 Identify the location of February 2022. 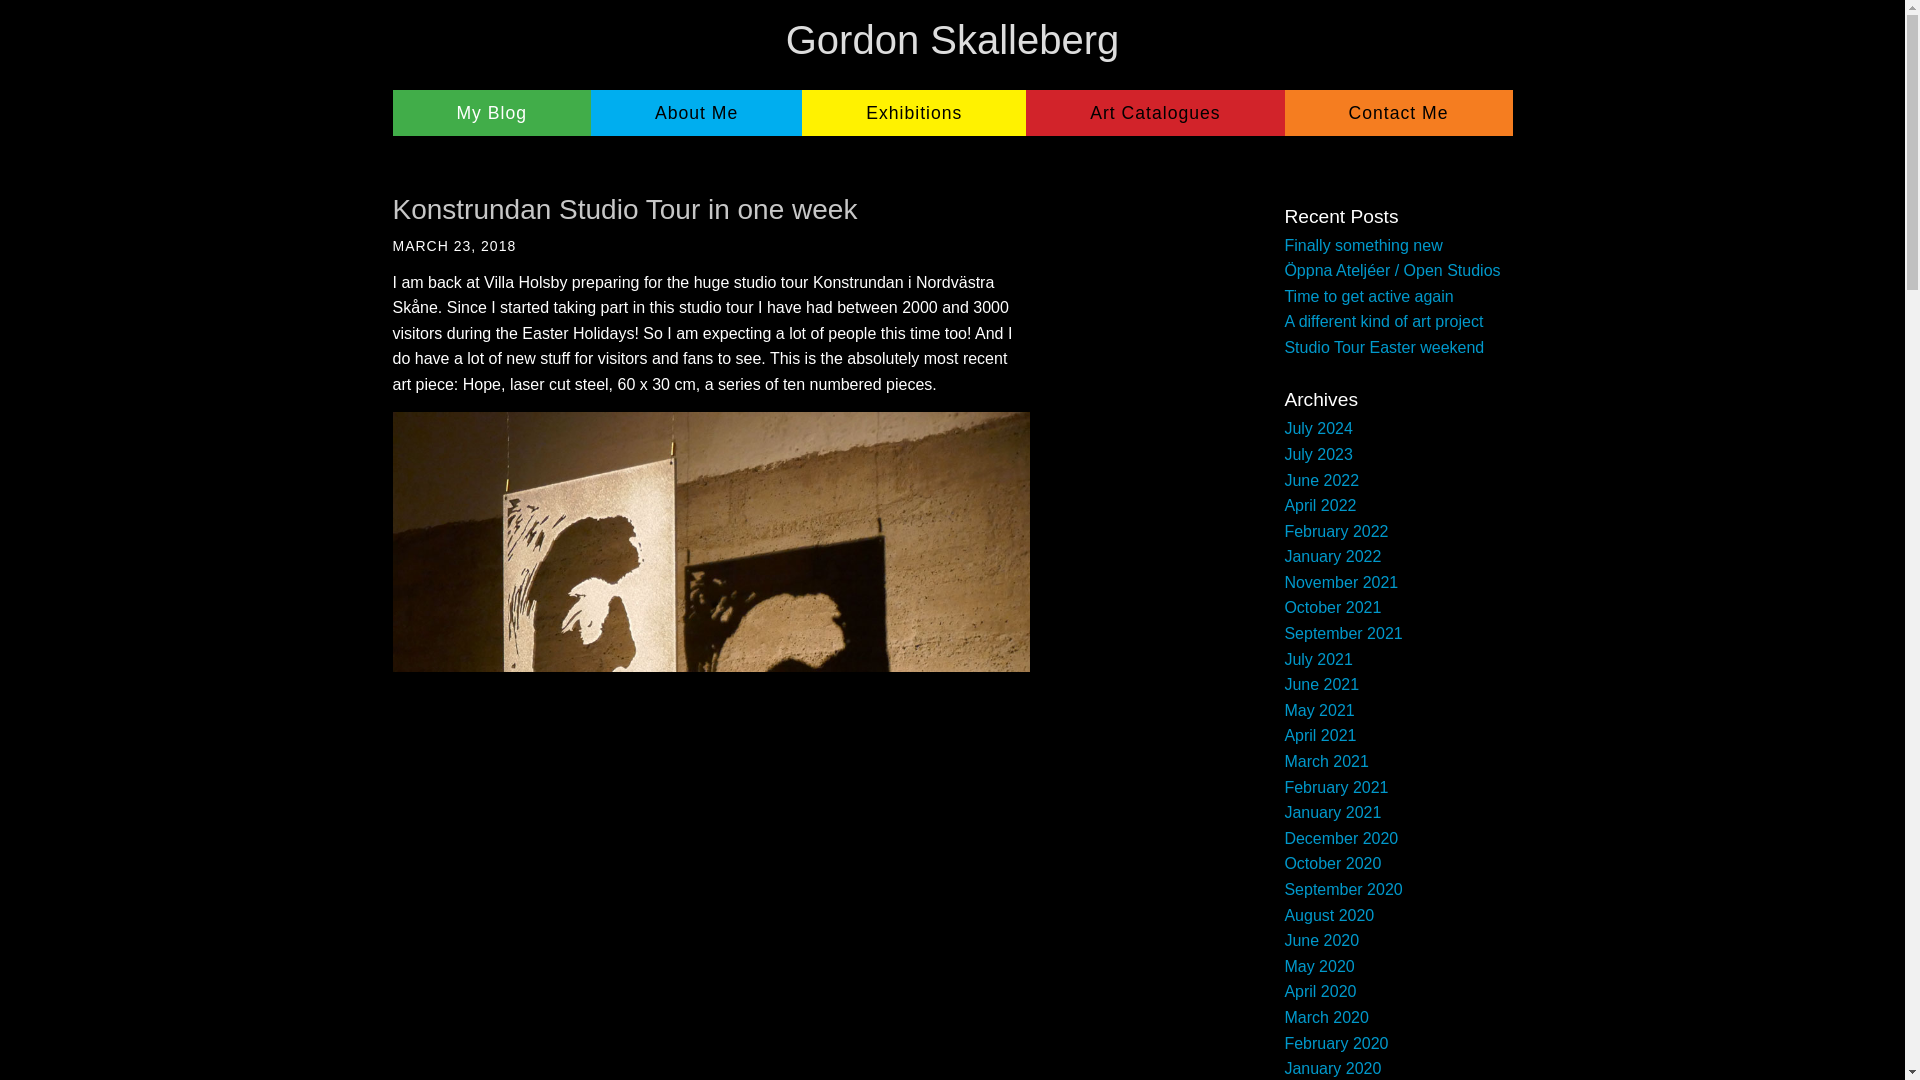
(1336, 531).